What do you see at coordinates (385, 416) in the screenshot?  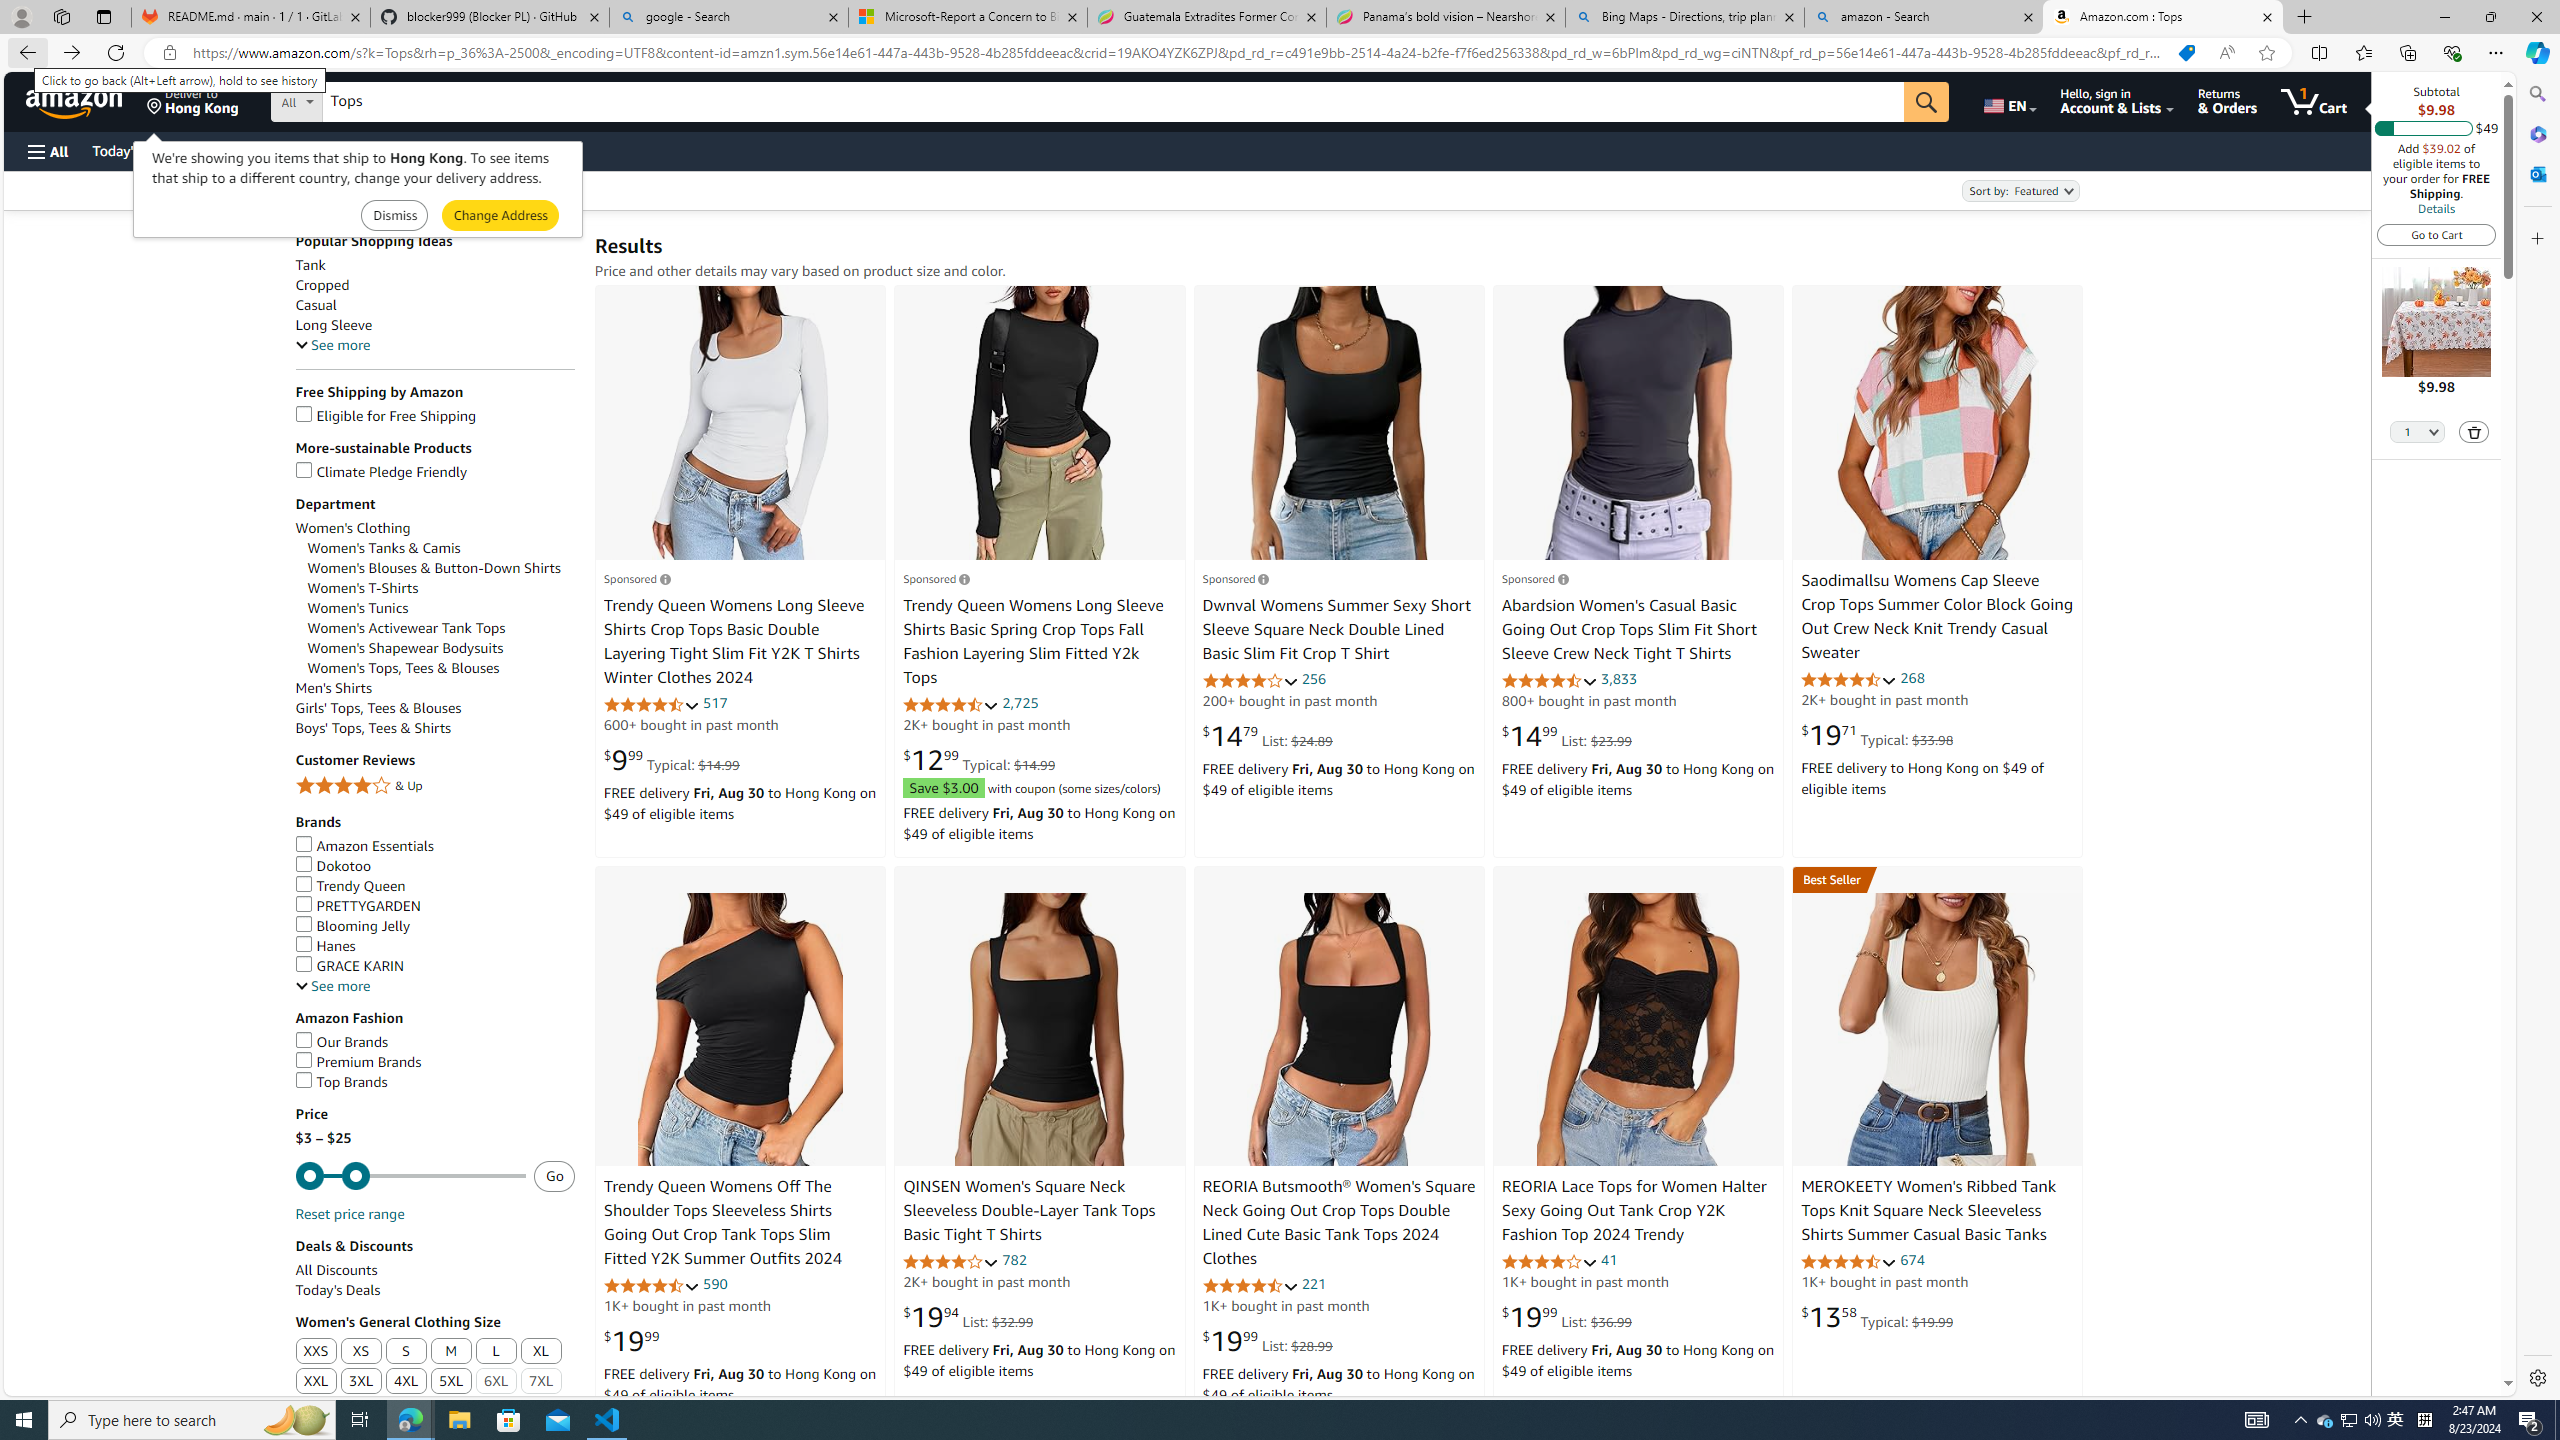 I see `Eligible for Free Shipping` at bounding box center [385, 416].